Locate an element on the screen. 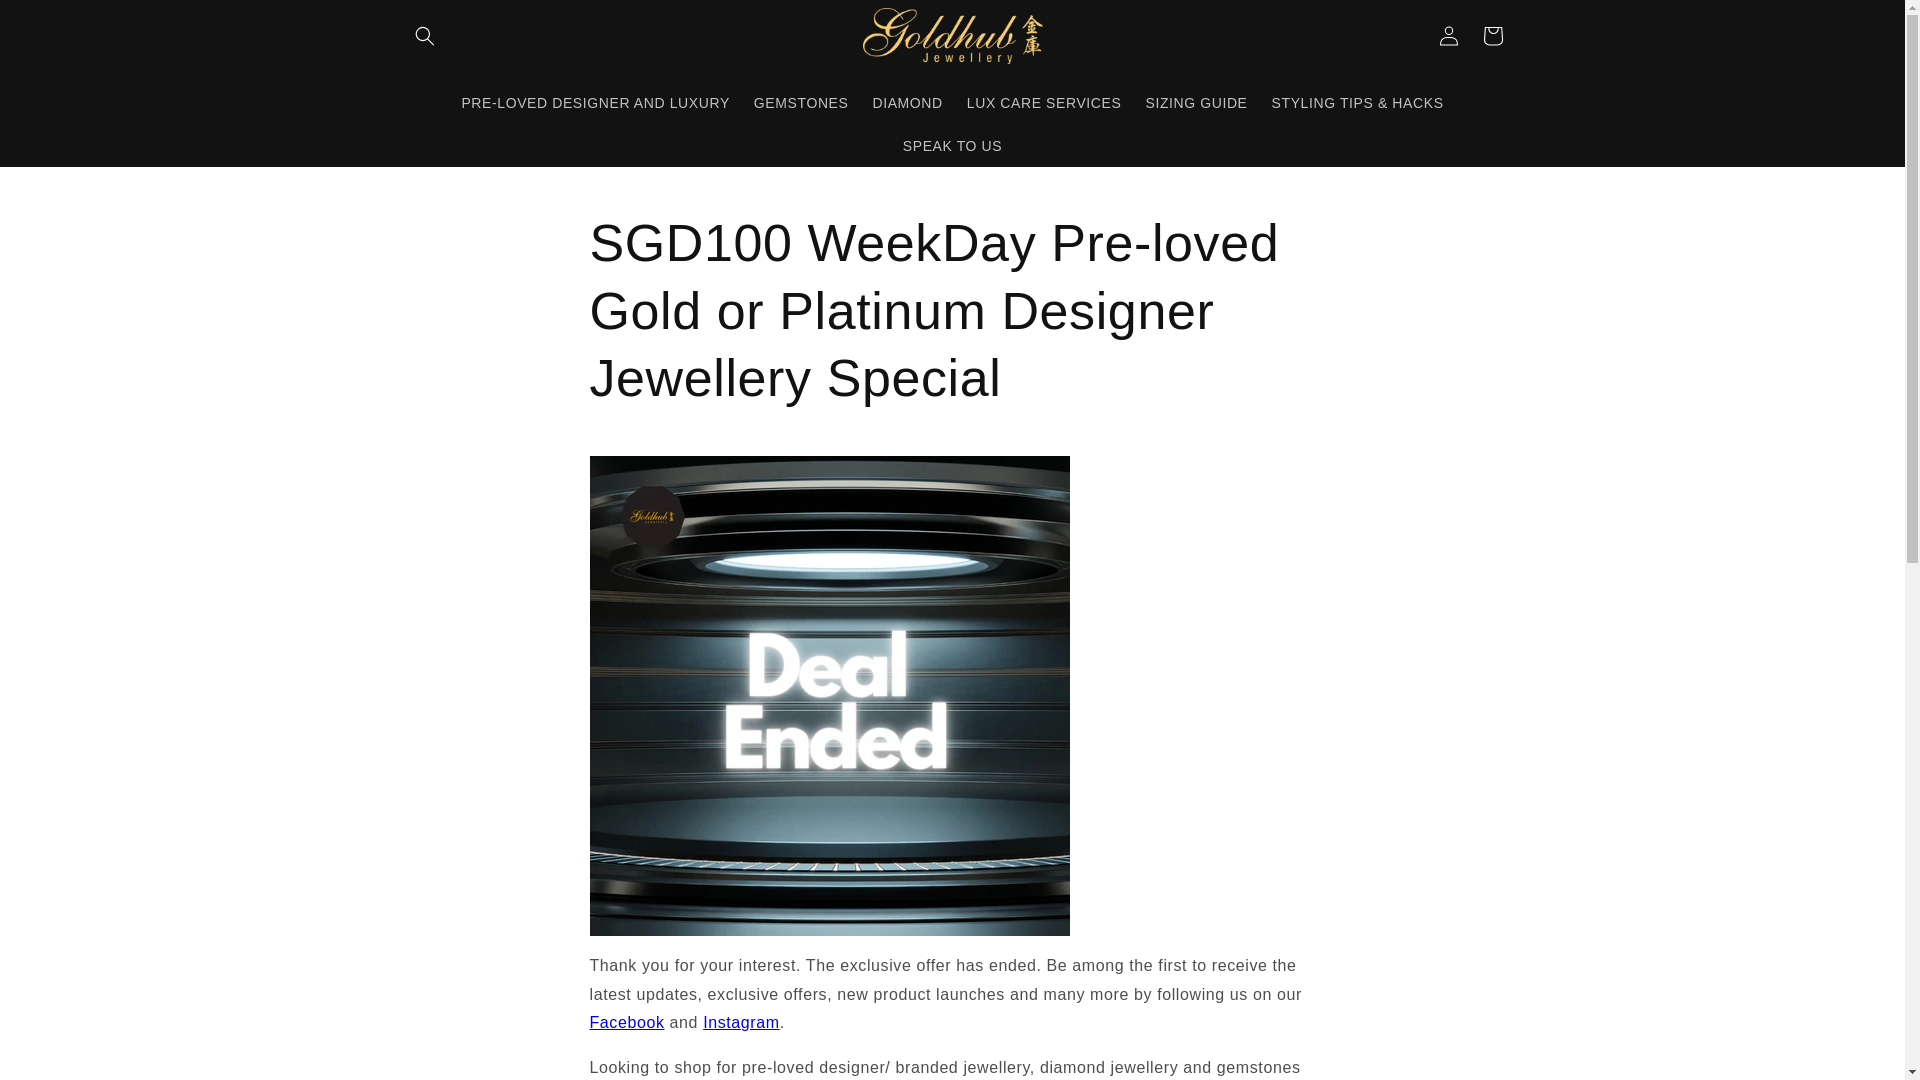 This screenshot has height=1080, width=1920. Gold Hub Jewellery, Facebook is located at coordinates (626, 1022).